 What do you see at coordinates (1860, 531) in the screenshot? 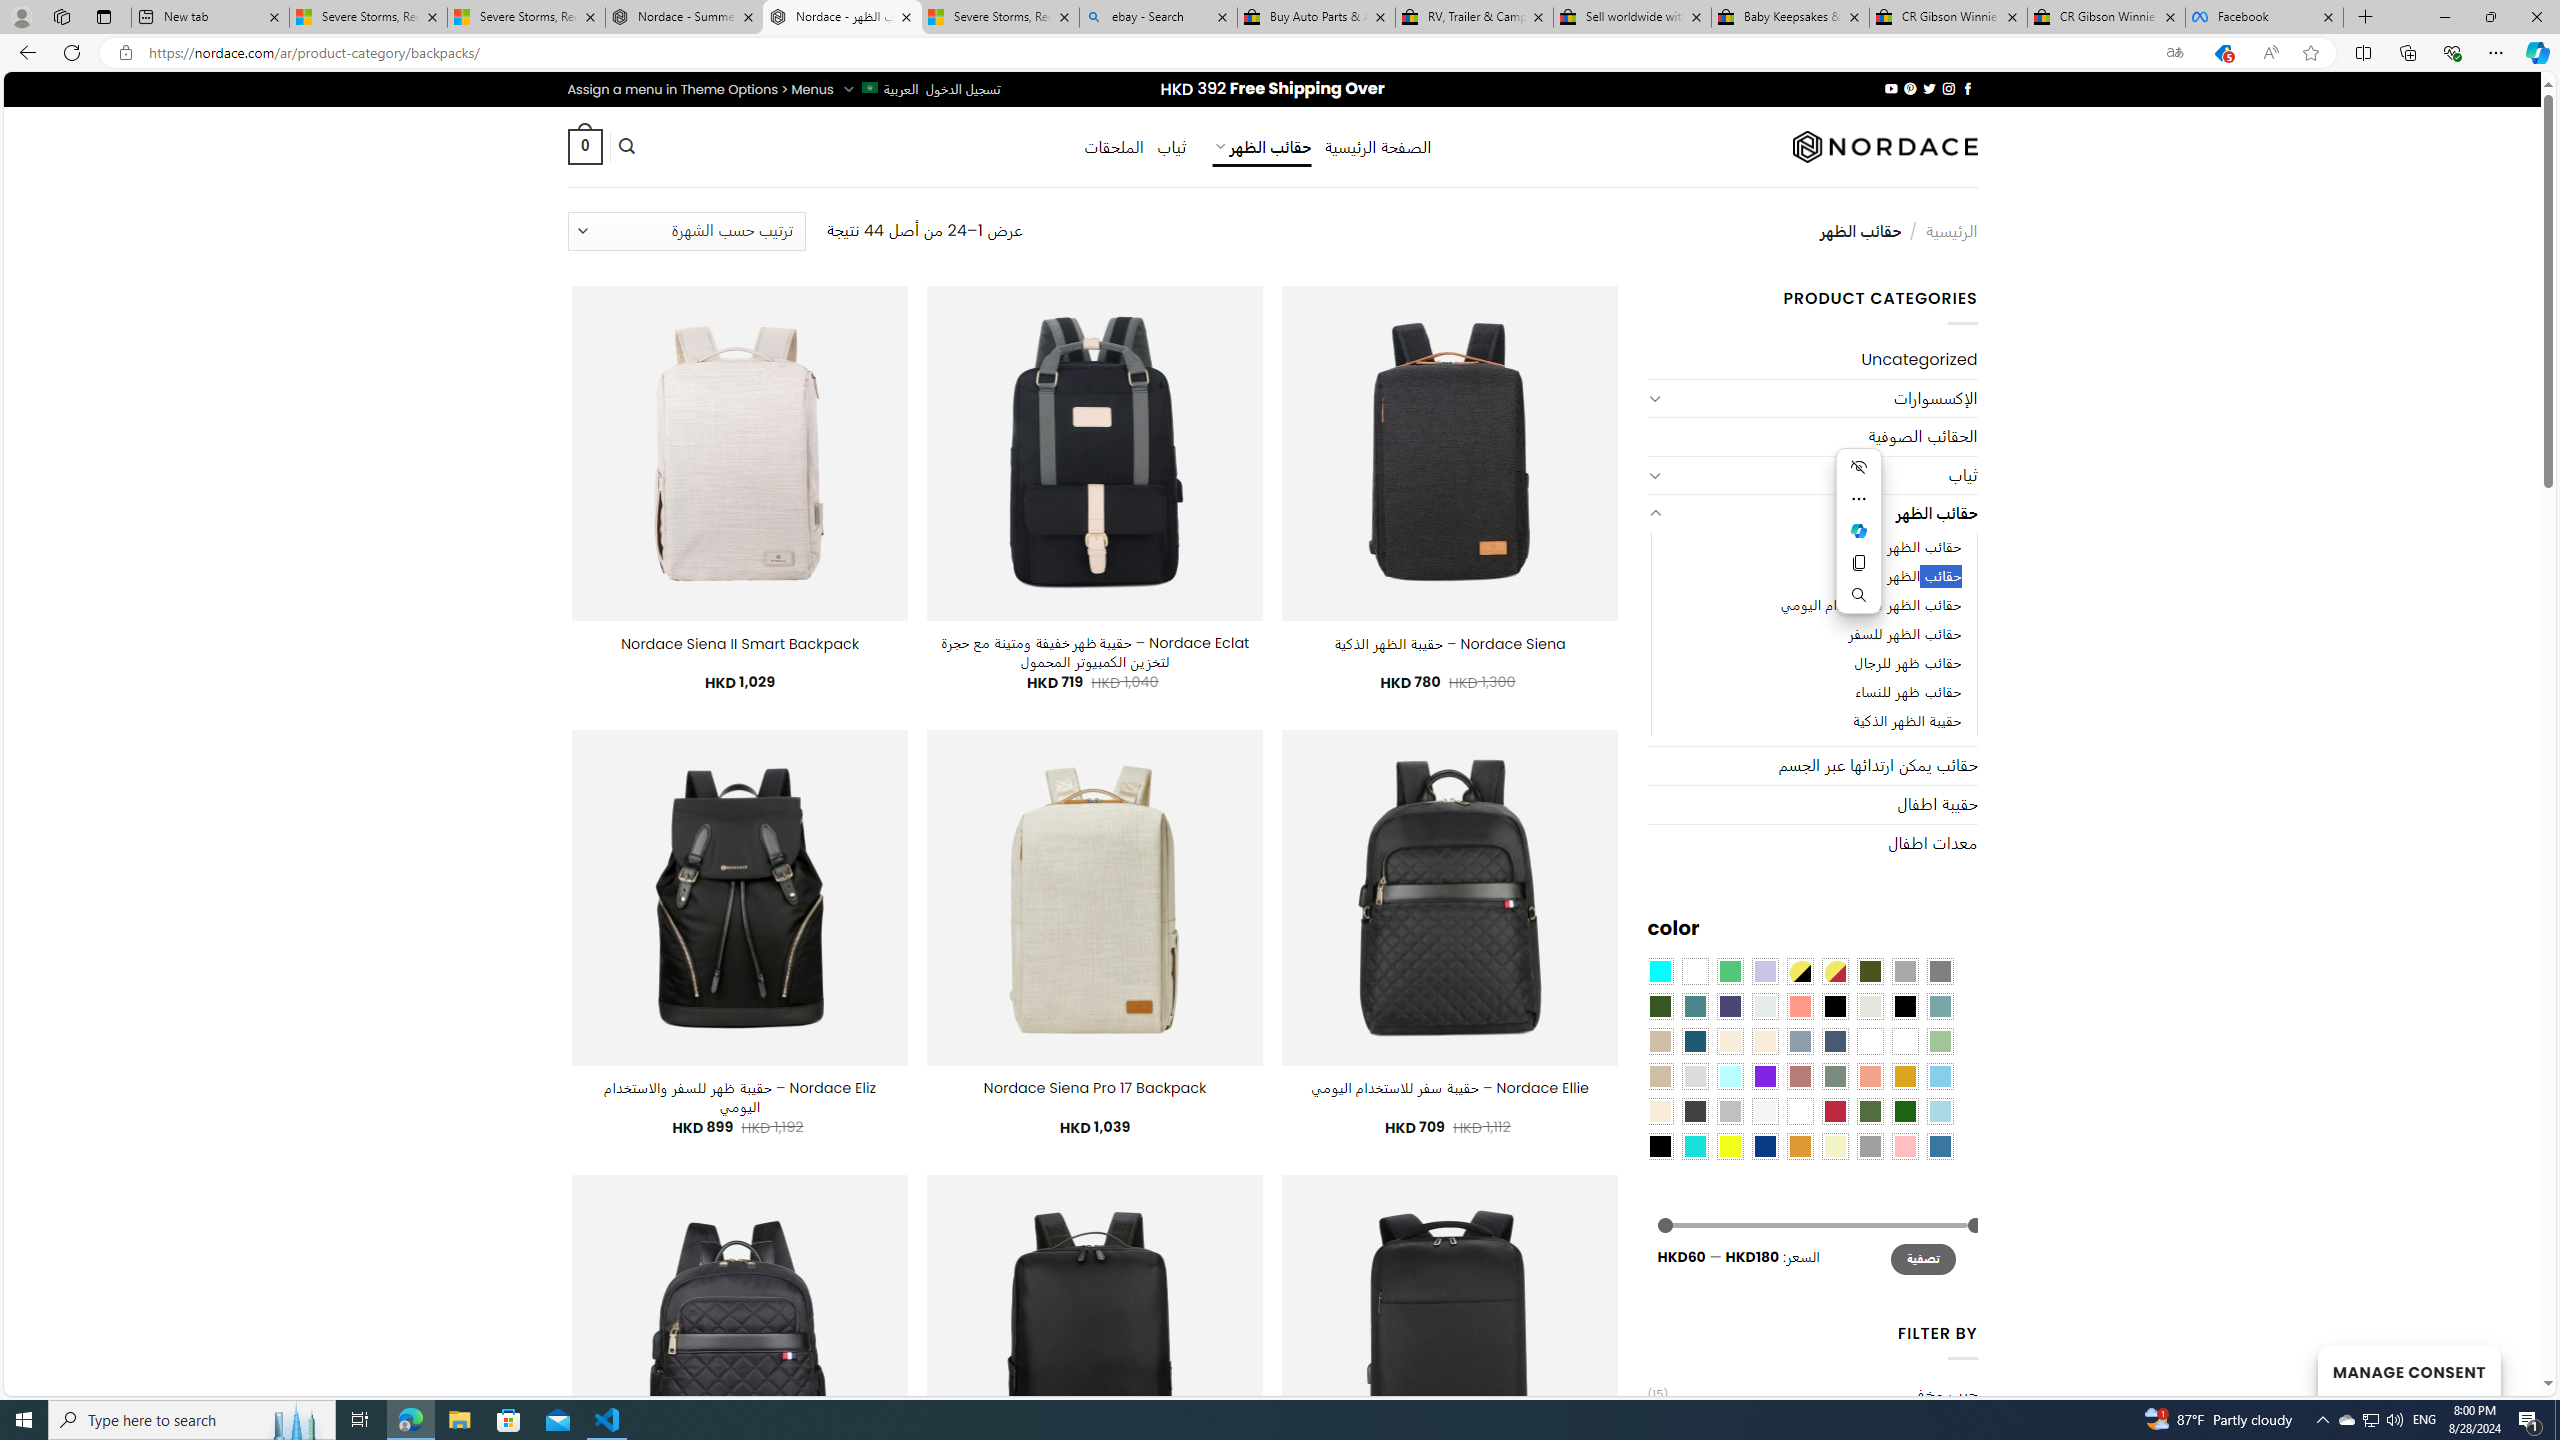
I see `Mini menu on text selection` at bounding box center [1860, 531].